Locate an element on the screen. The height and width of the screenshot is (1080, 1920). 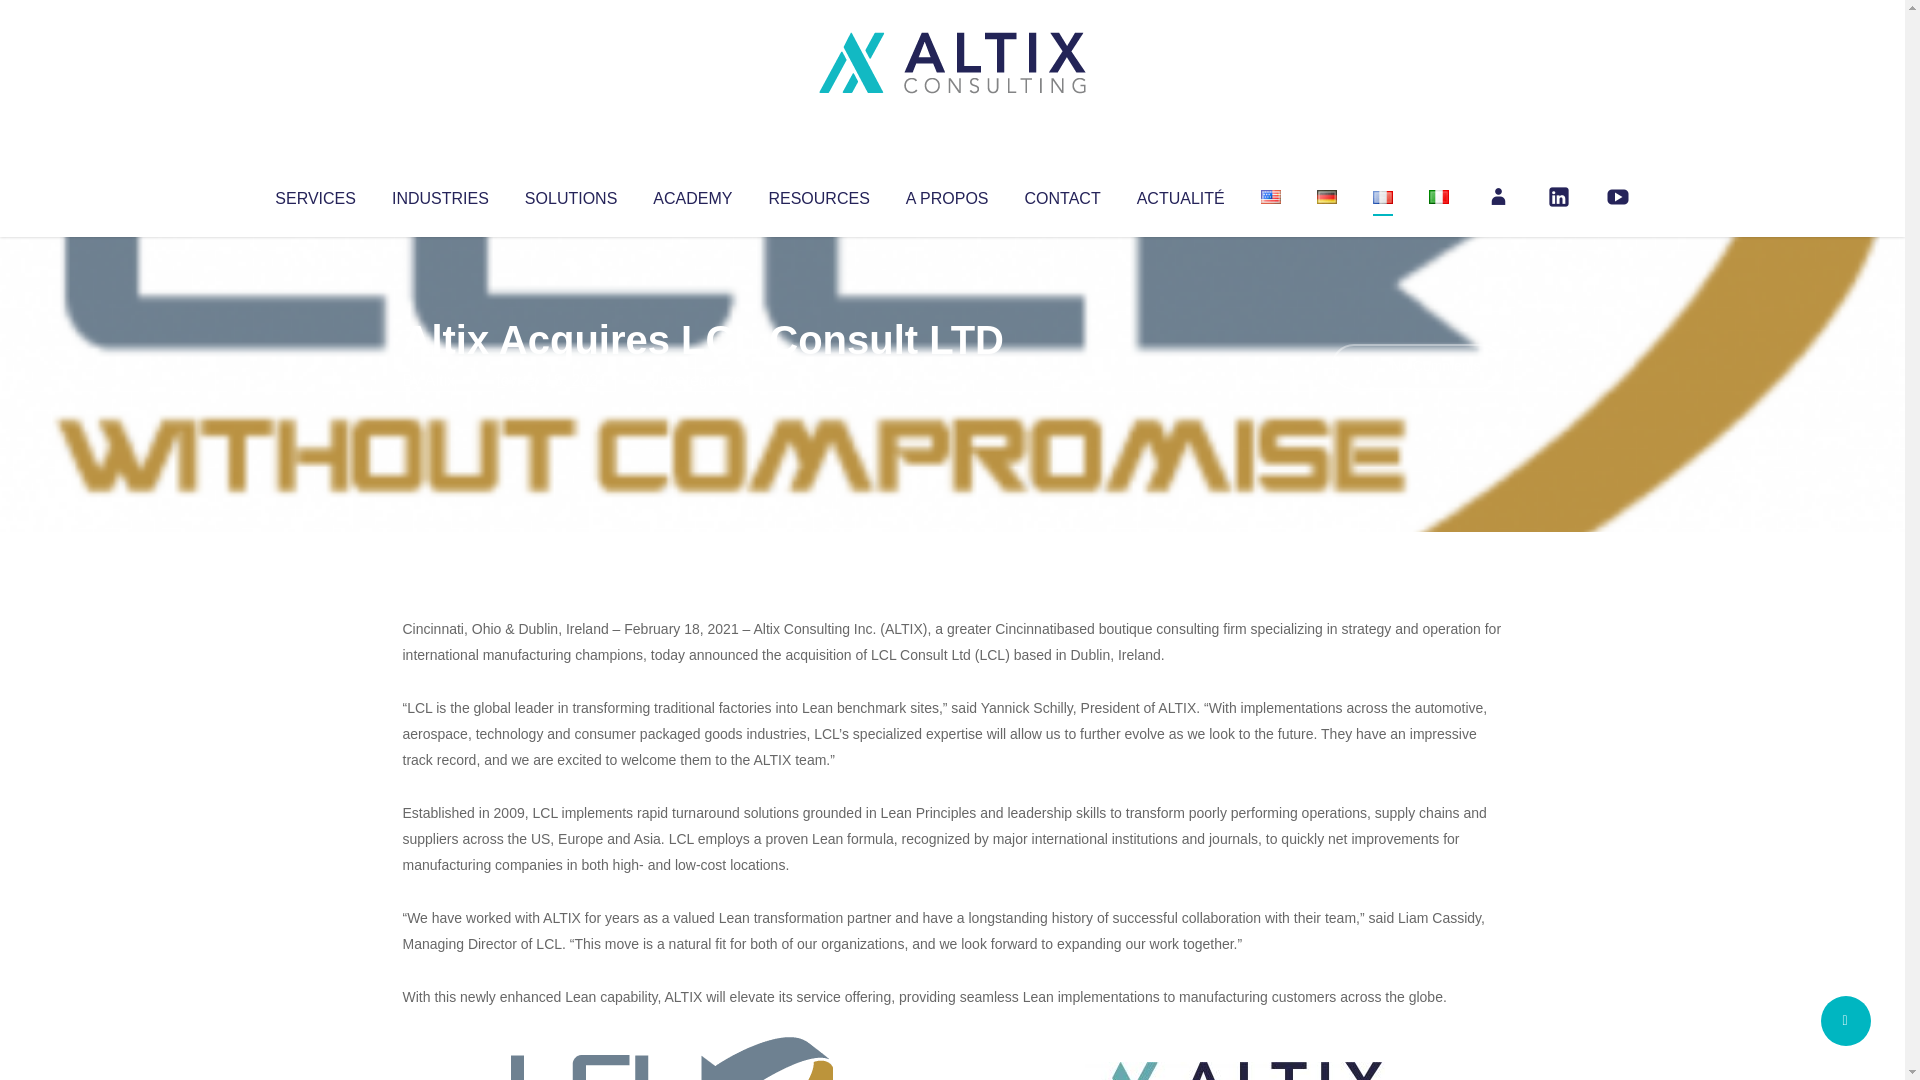
No Comments is located at coordinates (1416, 366).